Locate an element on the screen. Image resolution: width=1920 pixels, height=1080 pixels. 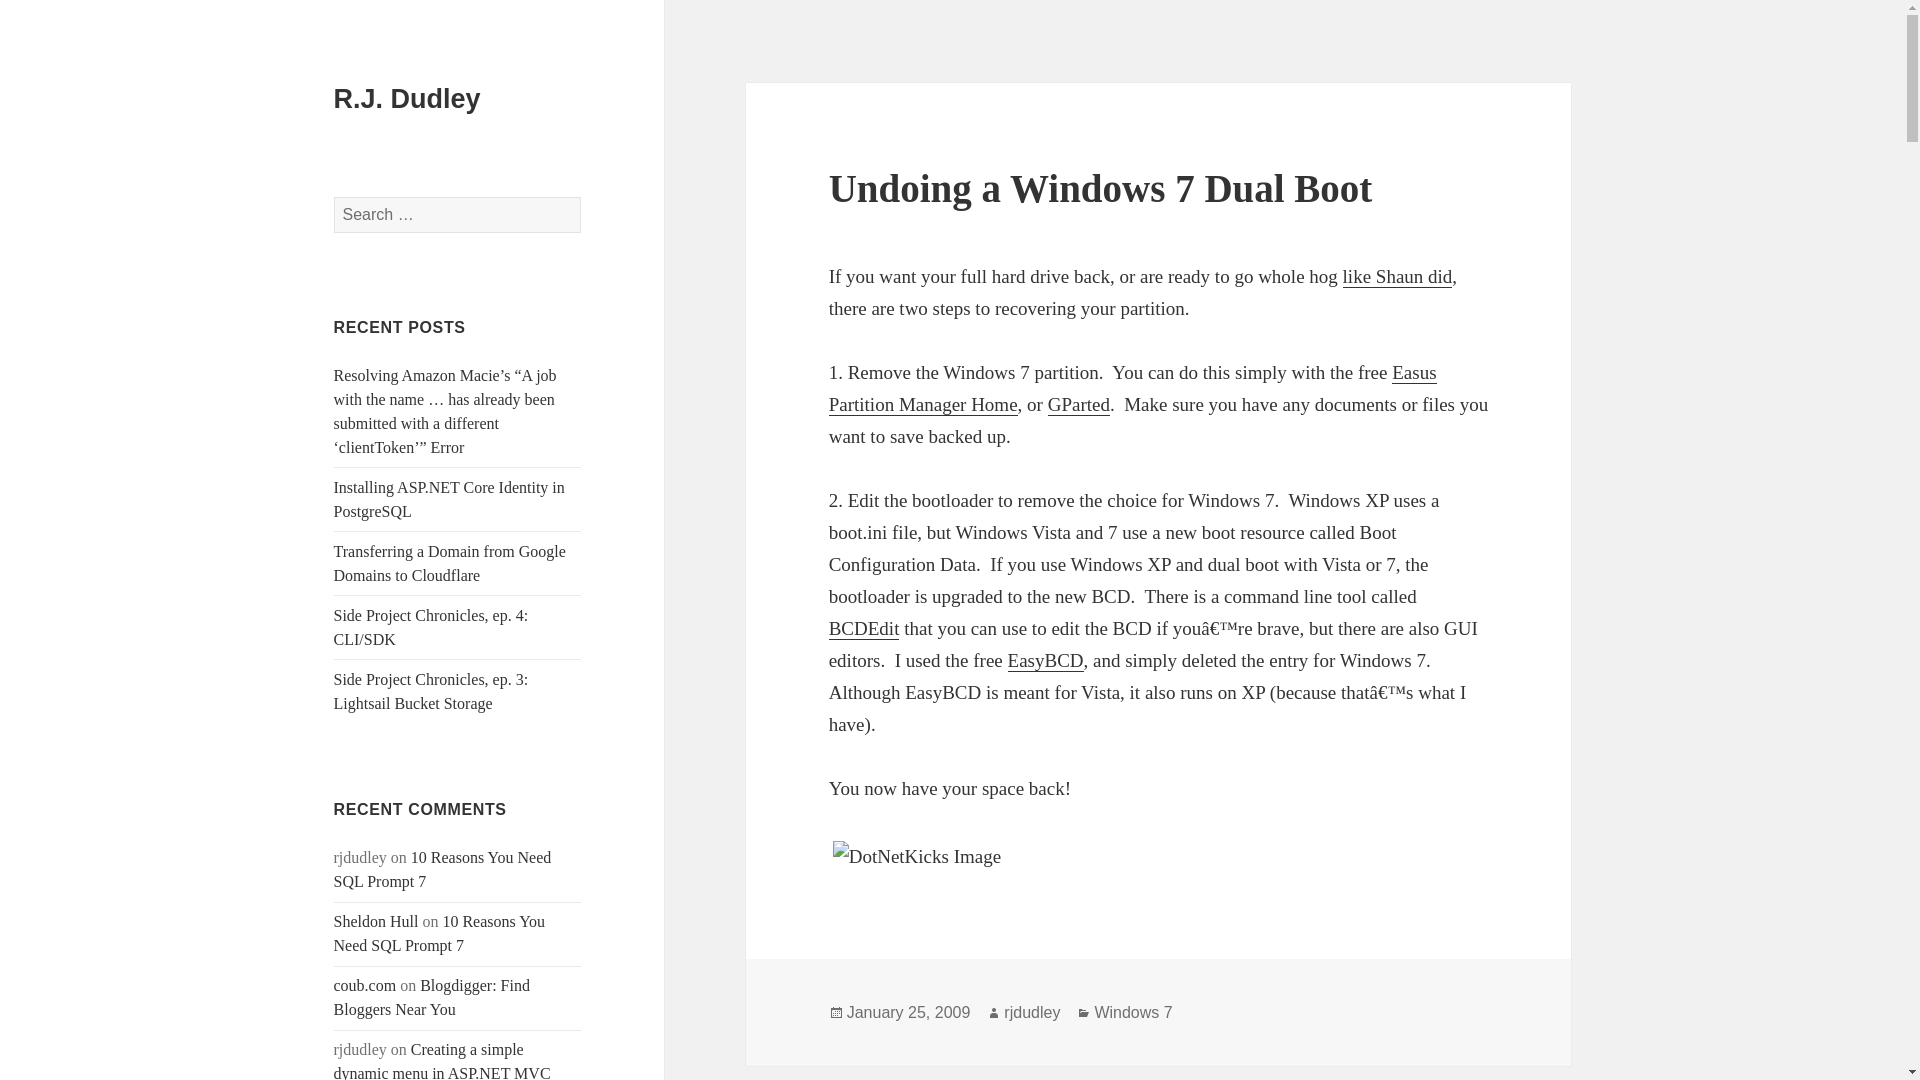
Blogdigger: Find Bloggers Near You is located at coordinates (432, 998).